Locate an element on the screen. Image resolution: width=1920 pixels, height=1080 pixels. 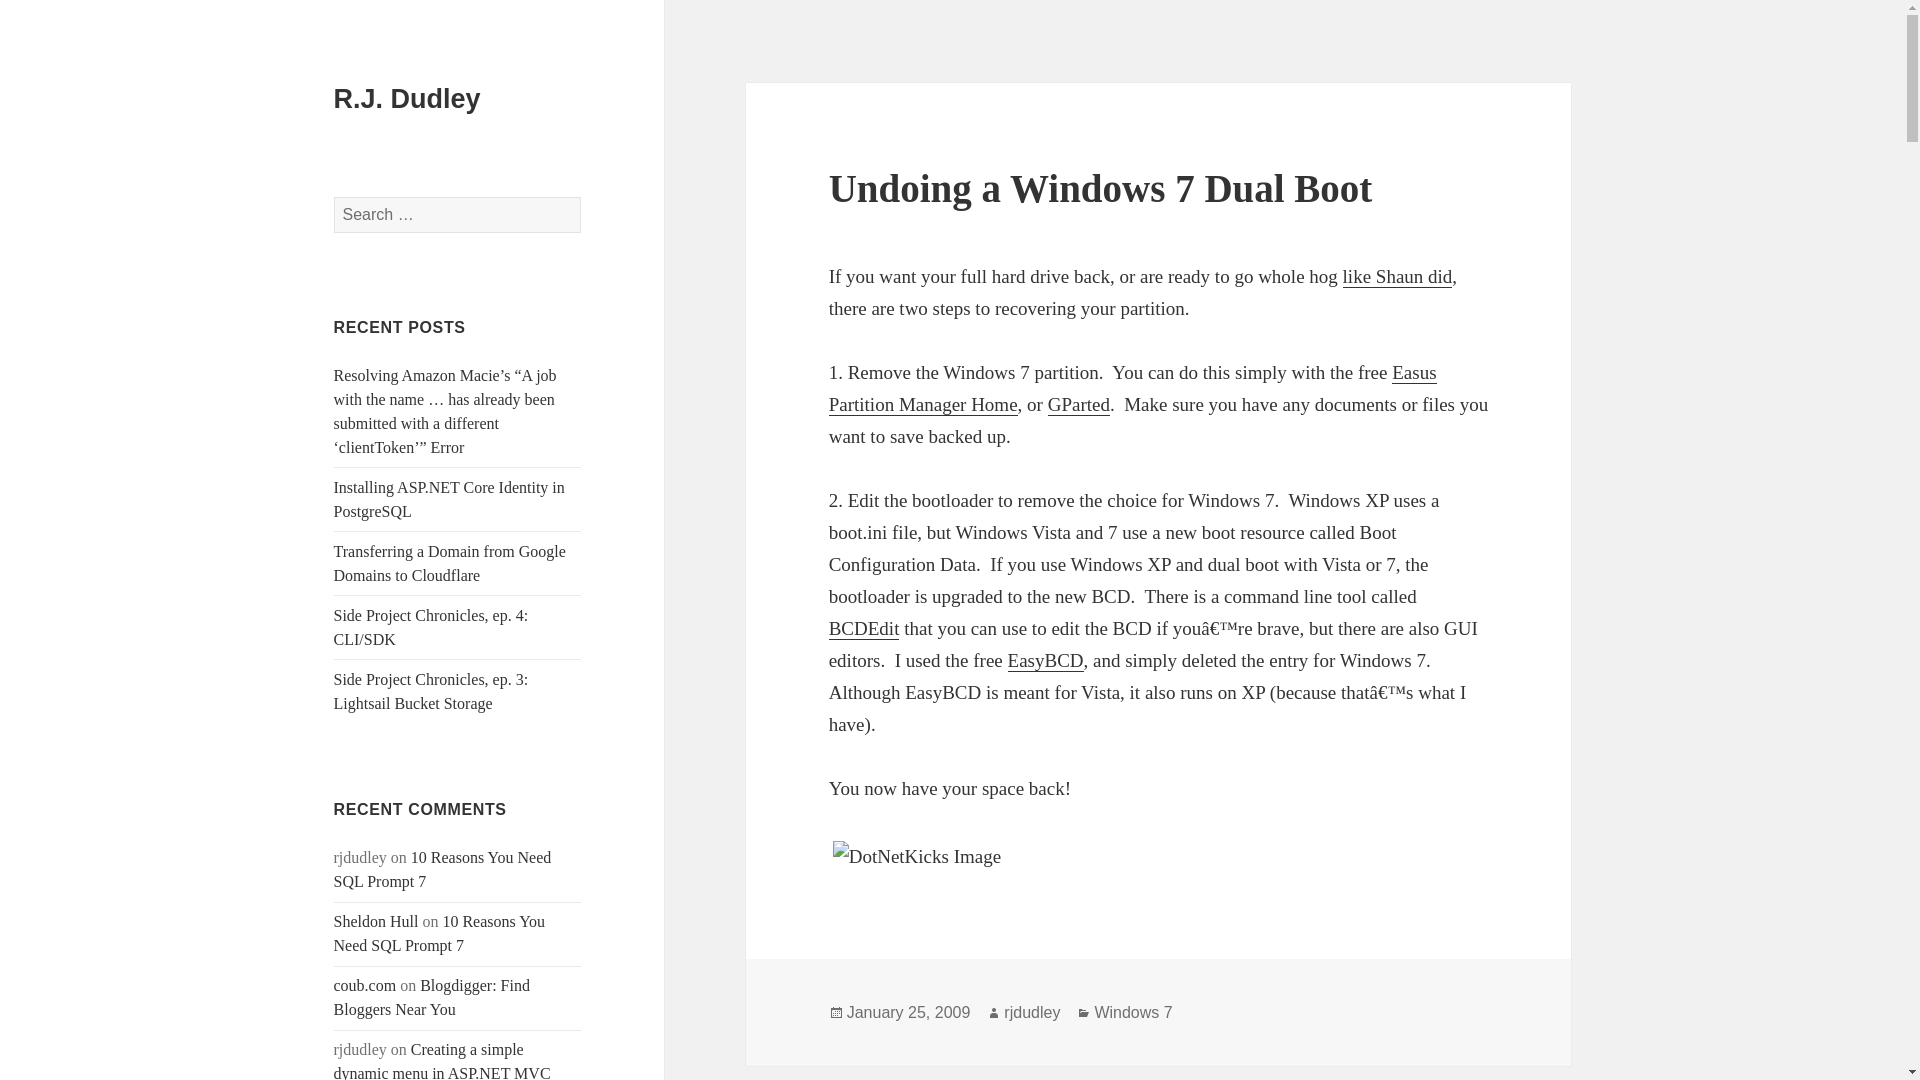
Blogdigger: Find Bloggers Near You is located at coordinates (432, 998).